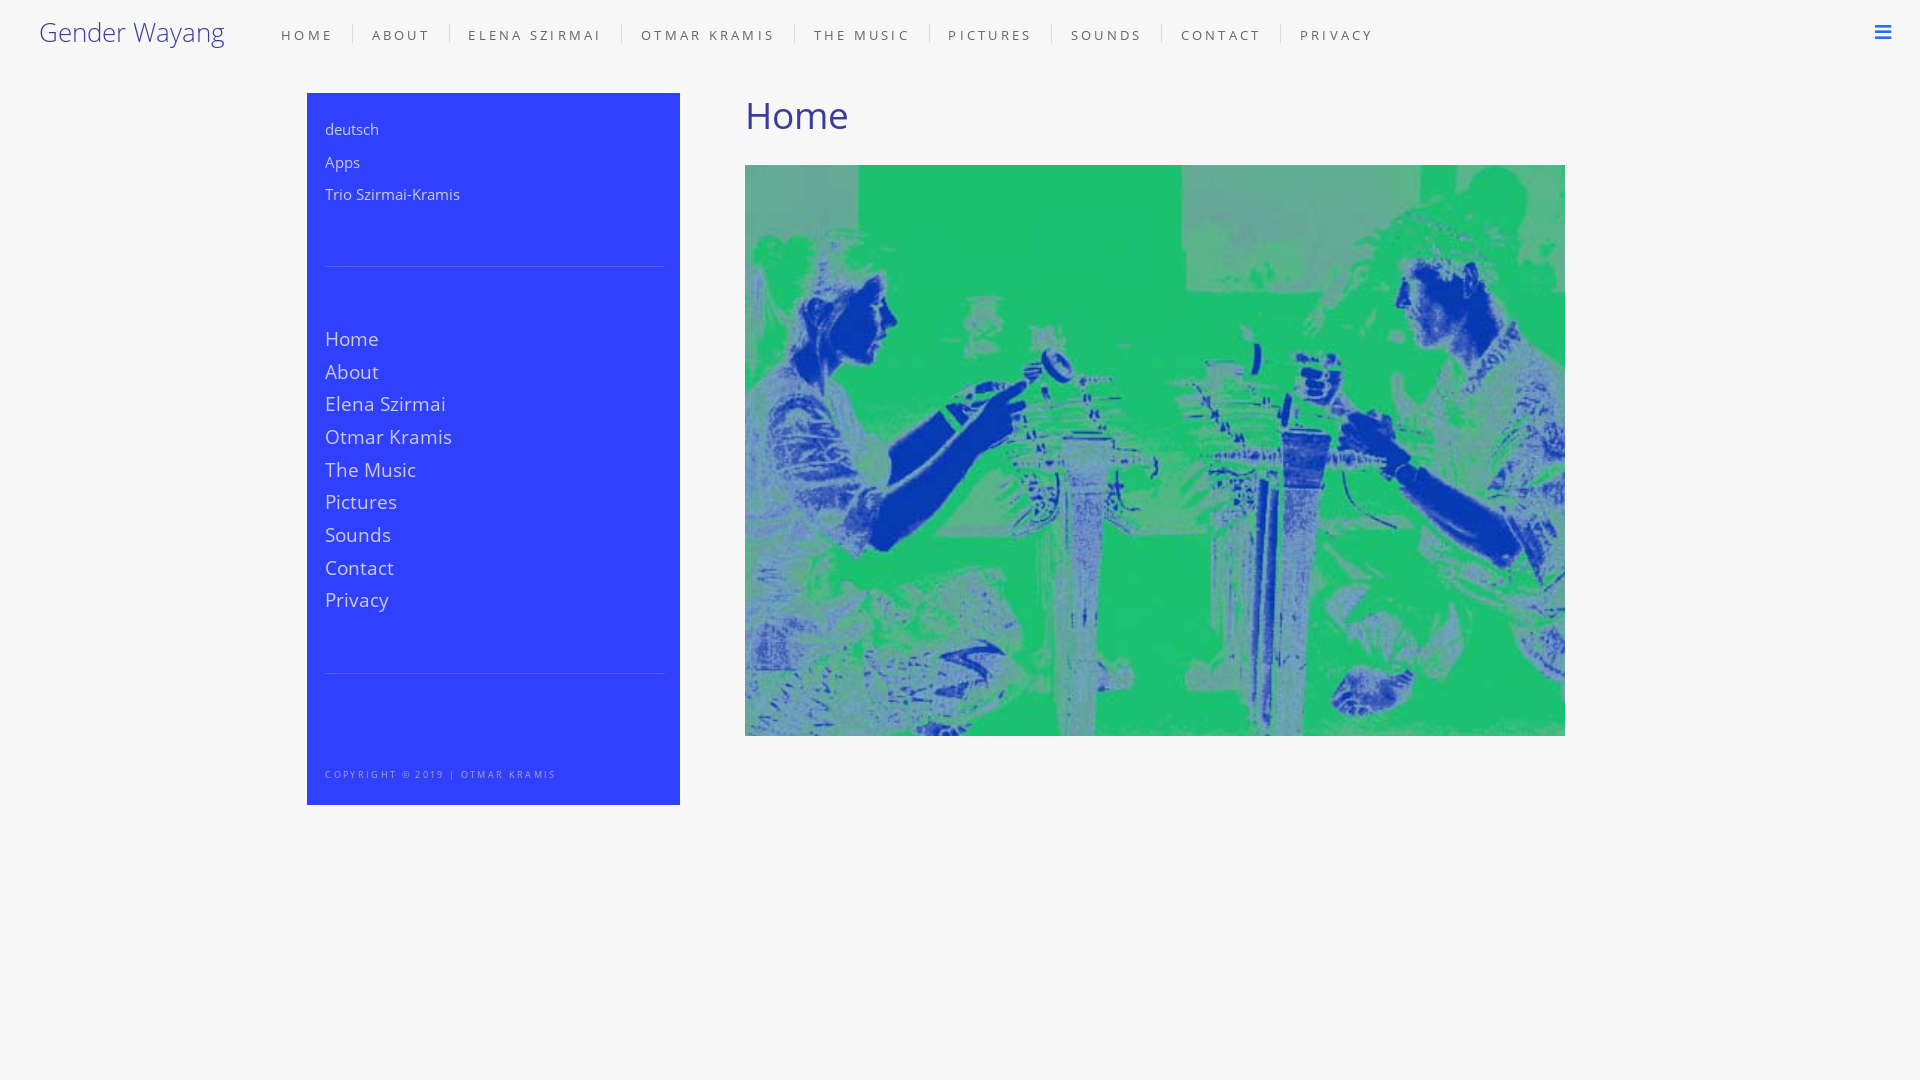 The width and height of the screenshot is (1920, 1080). What do you see at coordinates (708, 35) in the screenshot?
I see `OTMAR KRAMIS` at bounding box center [708, 35].